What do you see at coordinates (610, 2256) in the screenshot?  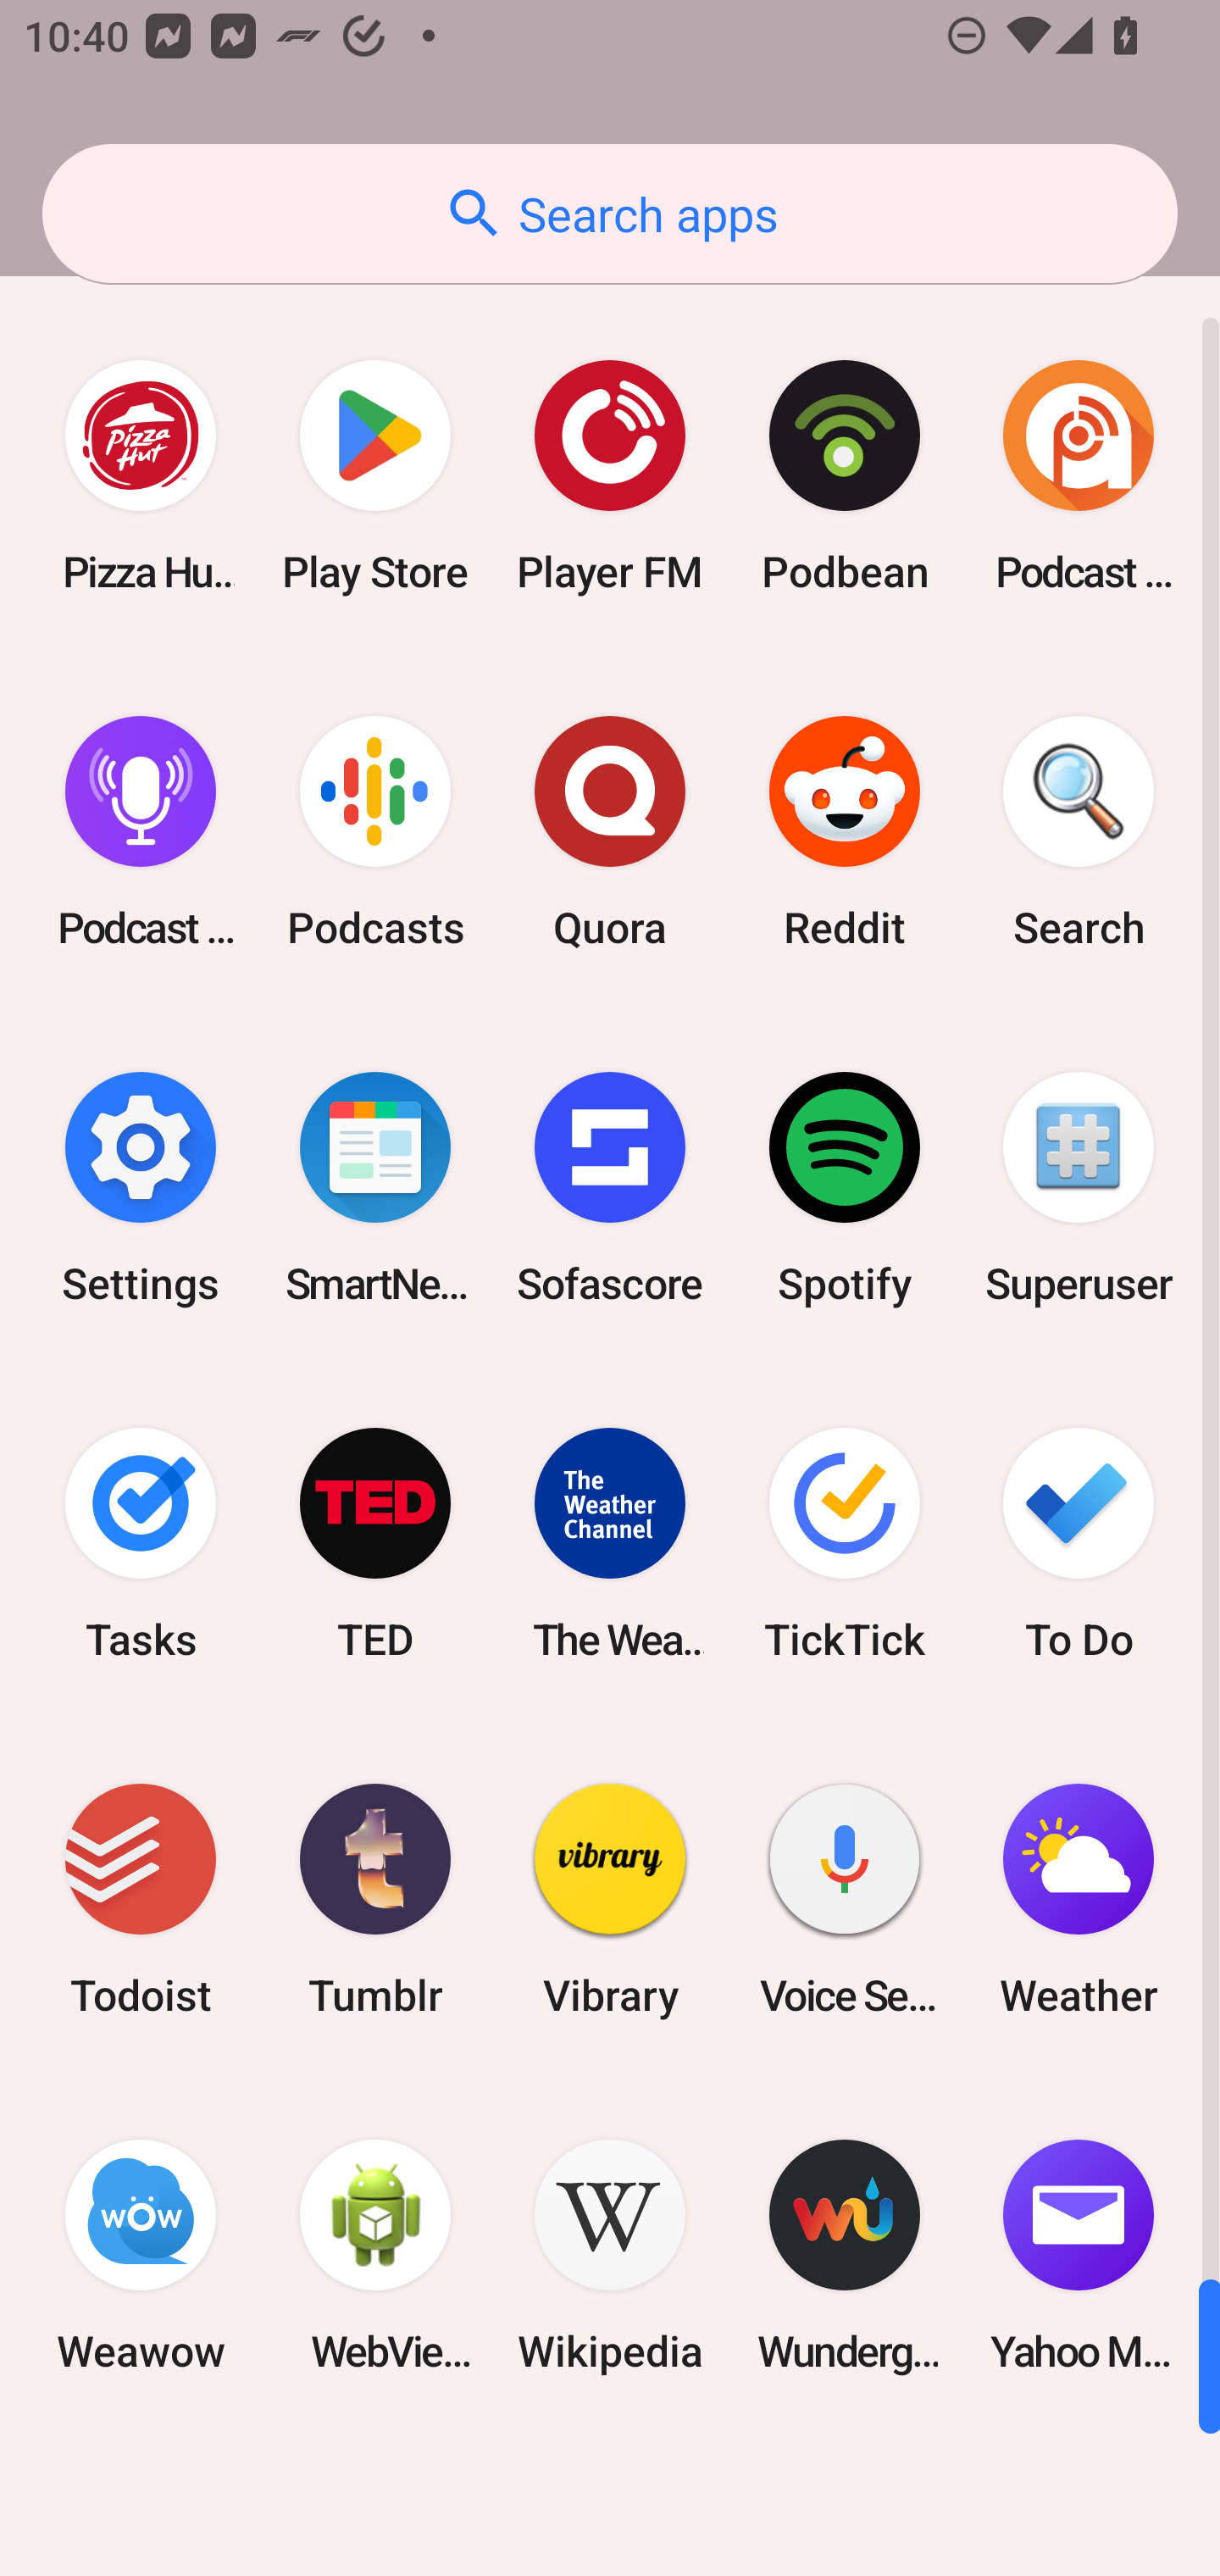 I see `Wikipedia` at bounding box center [610, 2256].